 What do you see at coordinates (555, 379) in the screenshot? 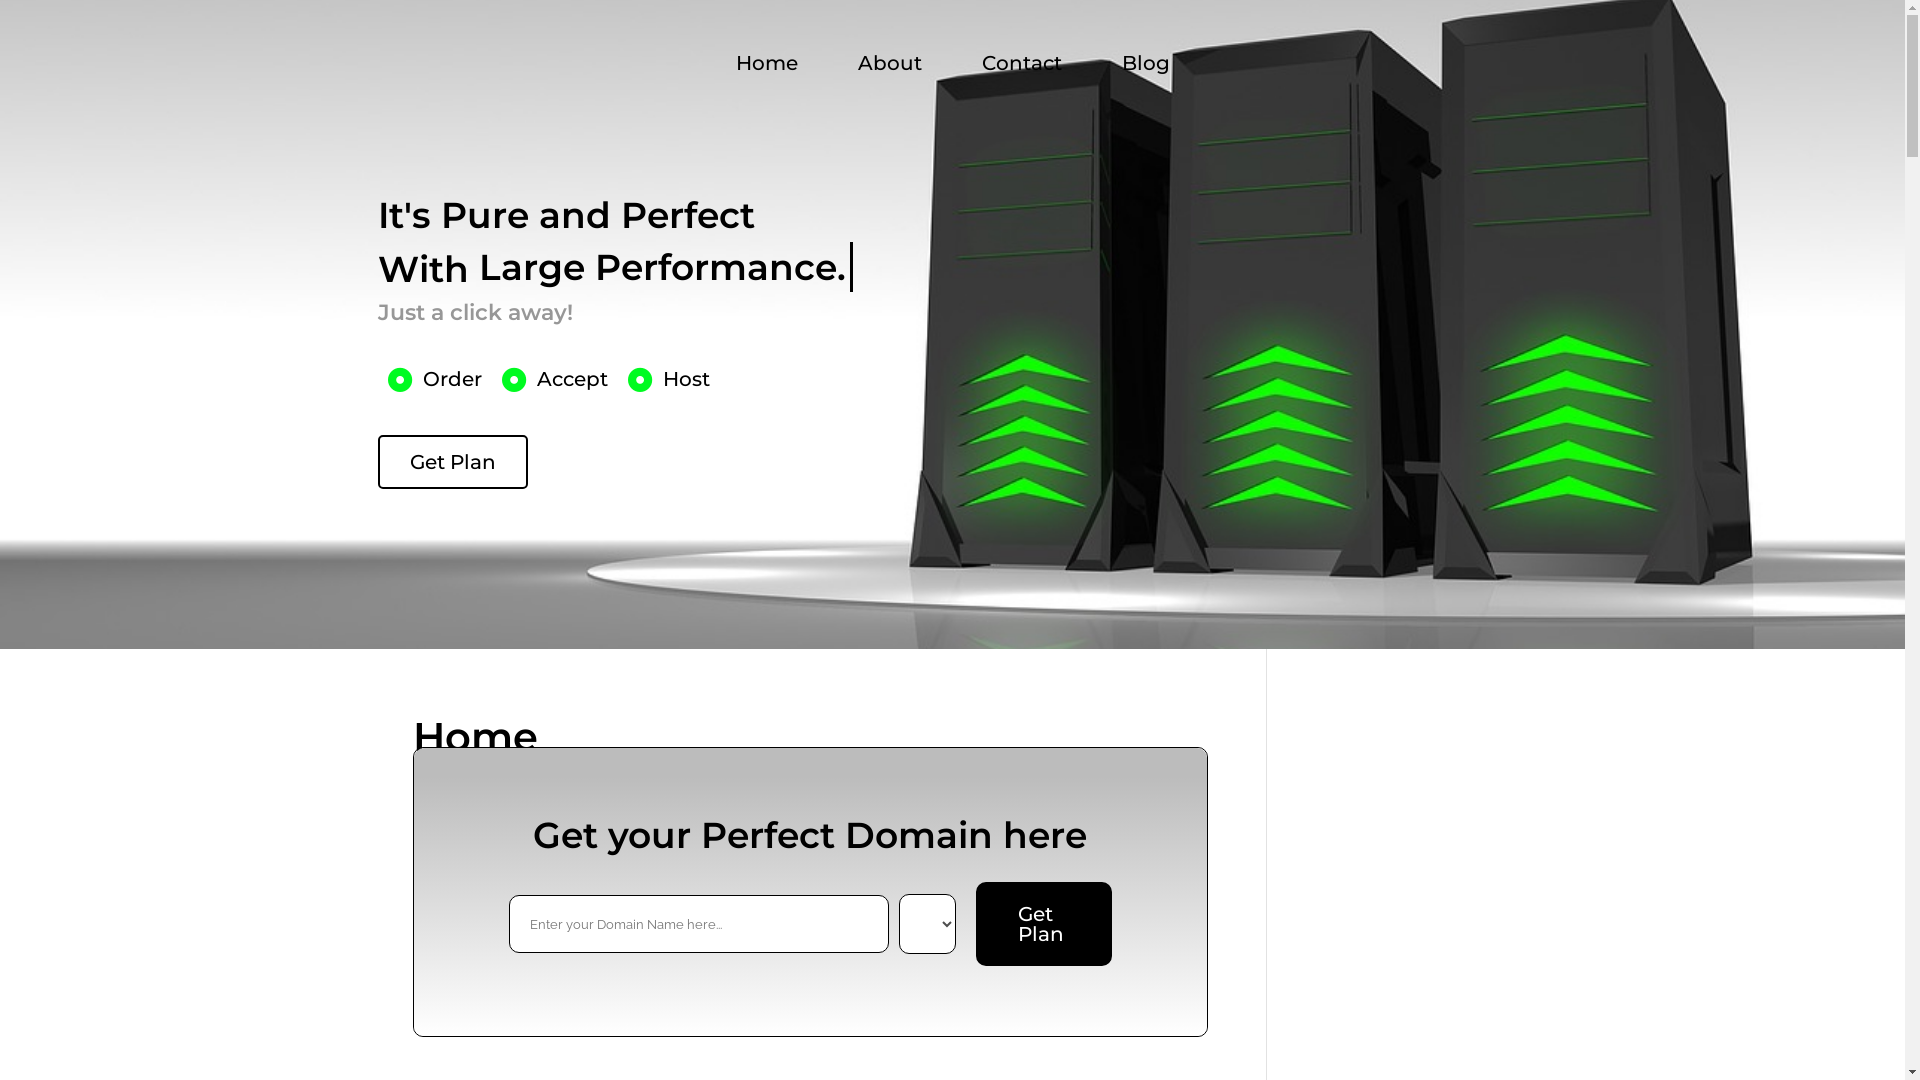
I see `Accept` at bounding box center [555, 379].